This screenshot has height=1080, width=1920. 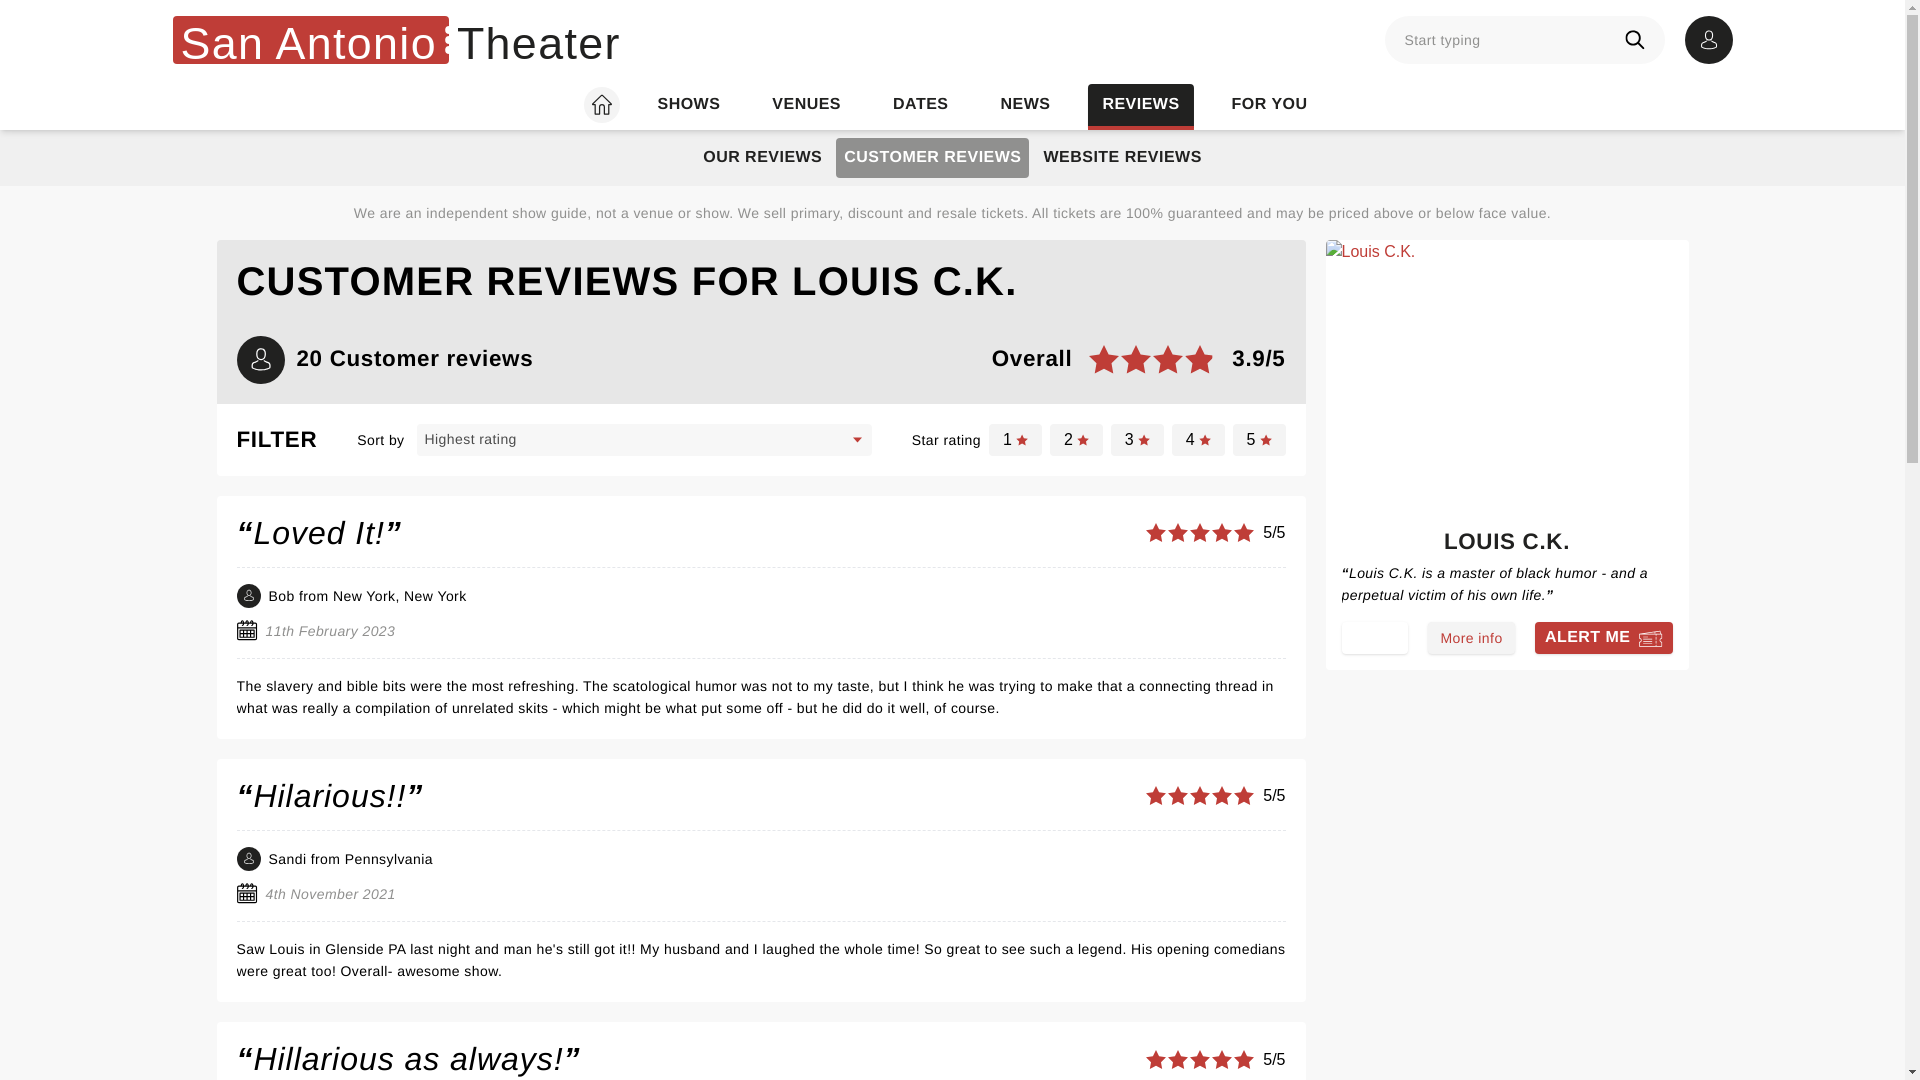 I want to click on More info, so click(x=1471, y=638).